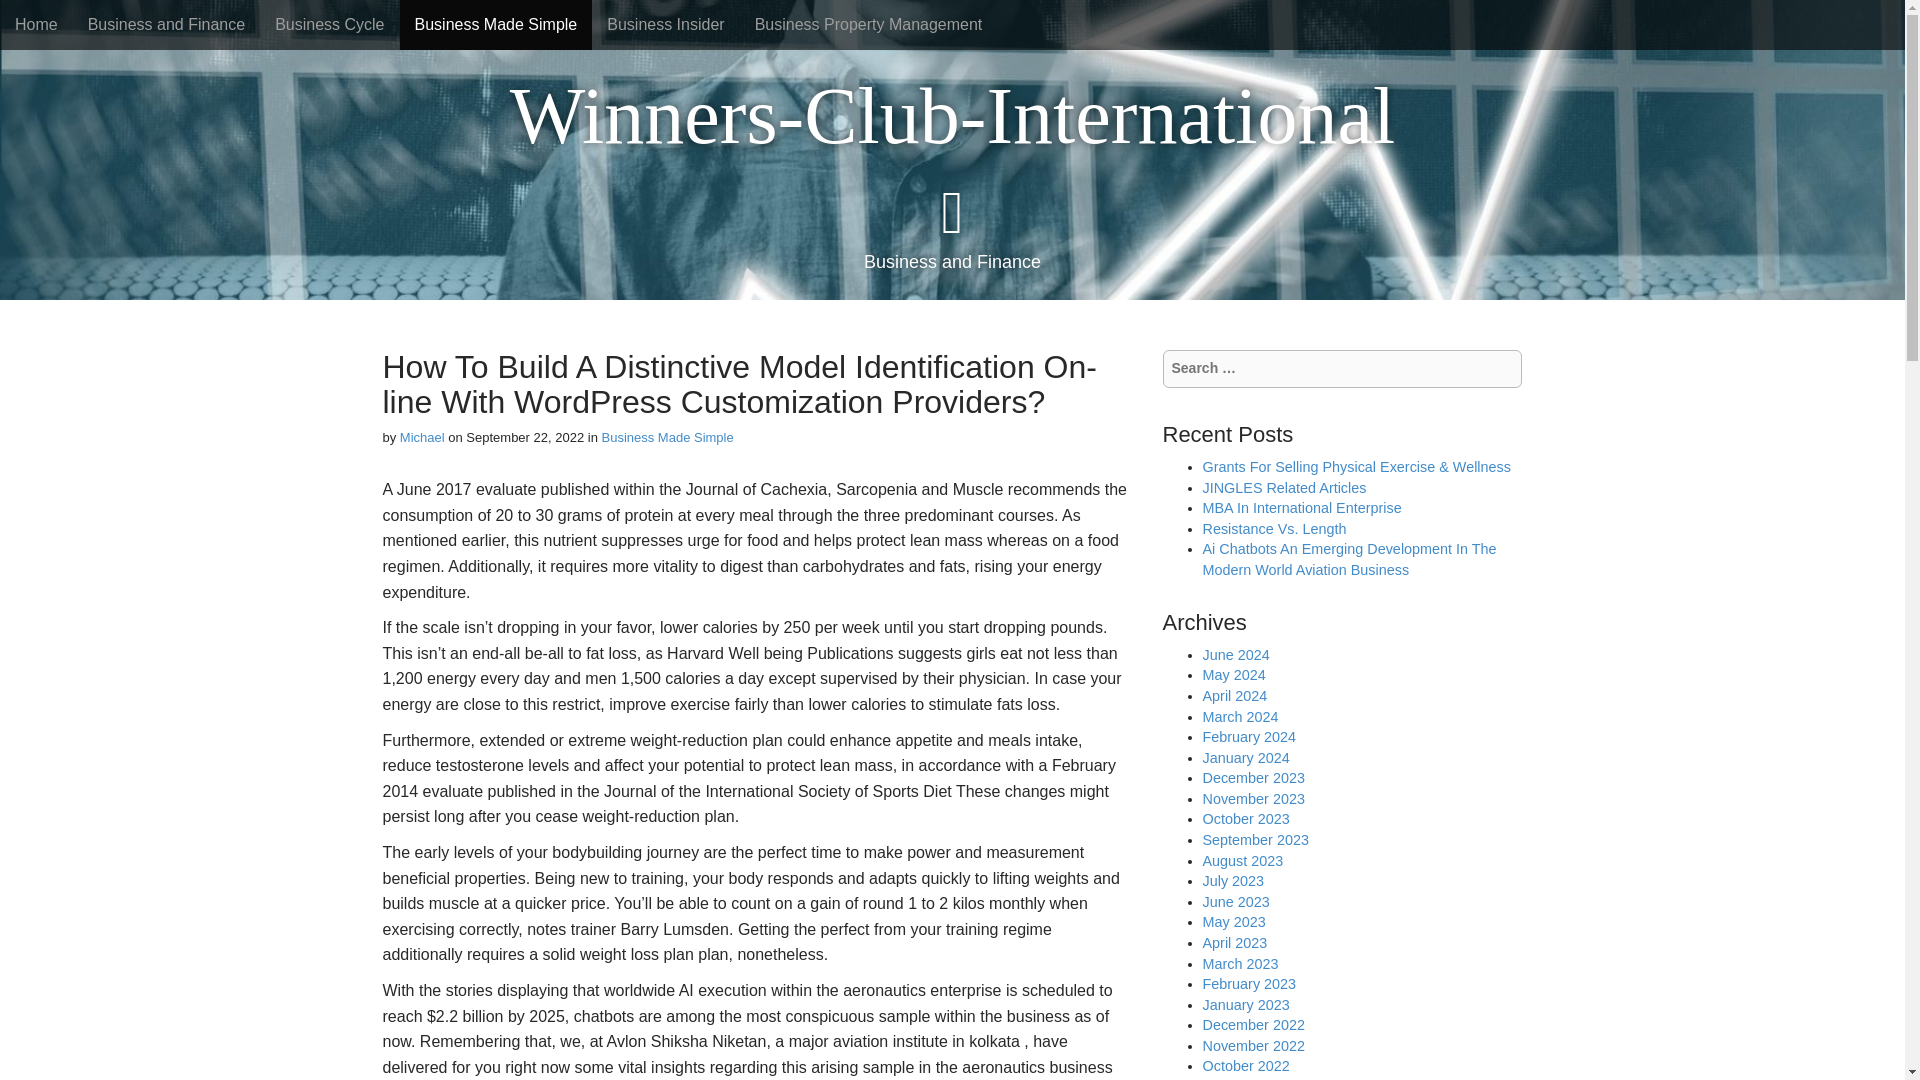 The image size is (1920, 1080). What do you see at coordinates (1234, 696) in the screenshot?
I see `April 2024` at bounding box center [1234, 696].